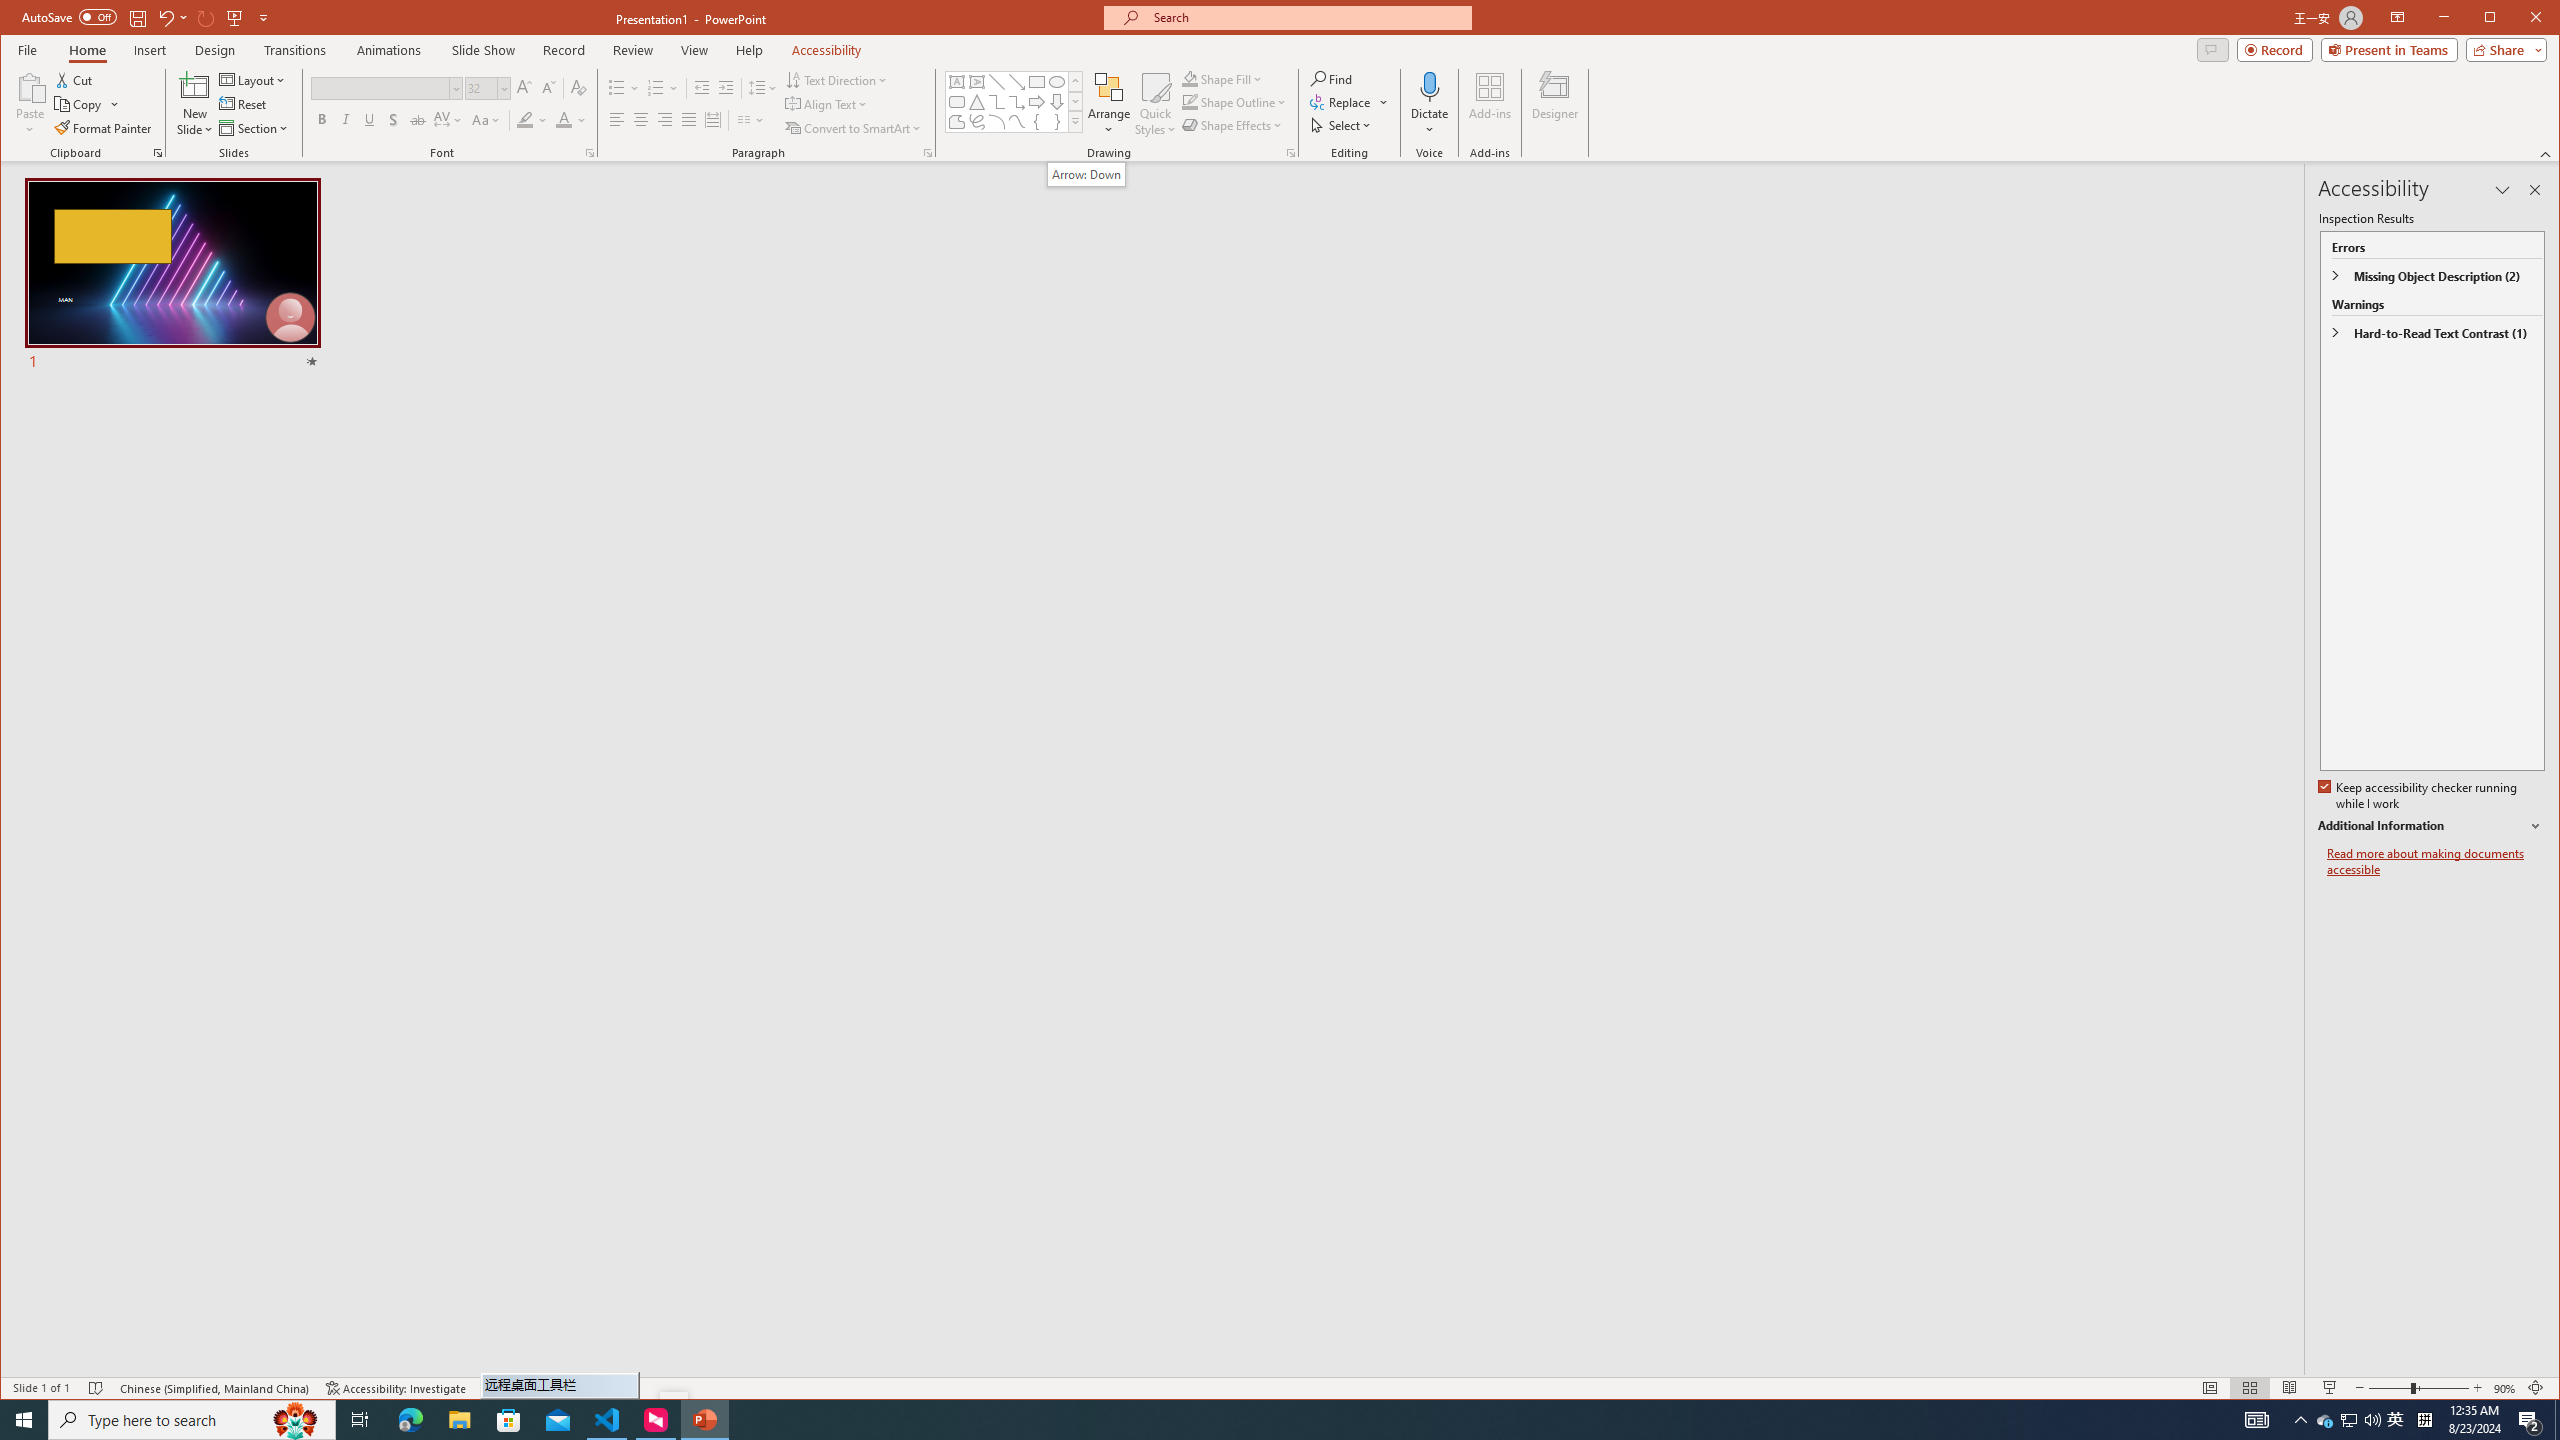  What do you see at coordinates (2430, 826) in the screenshot?
I see `Additional Information` at bounding box center [2430, 826].